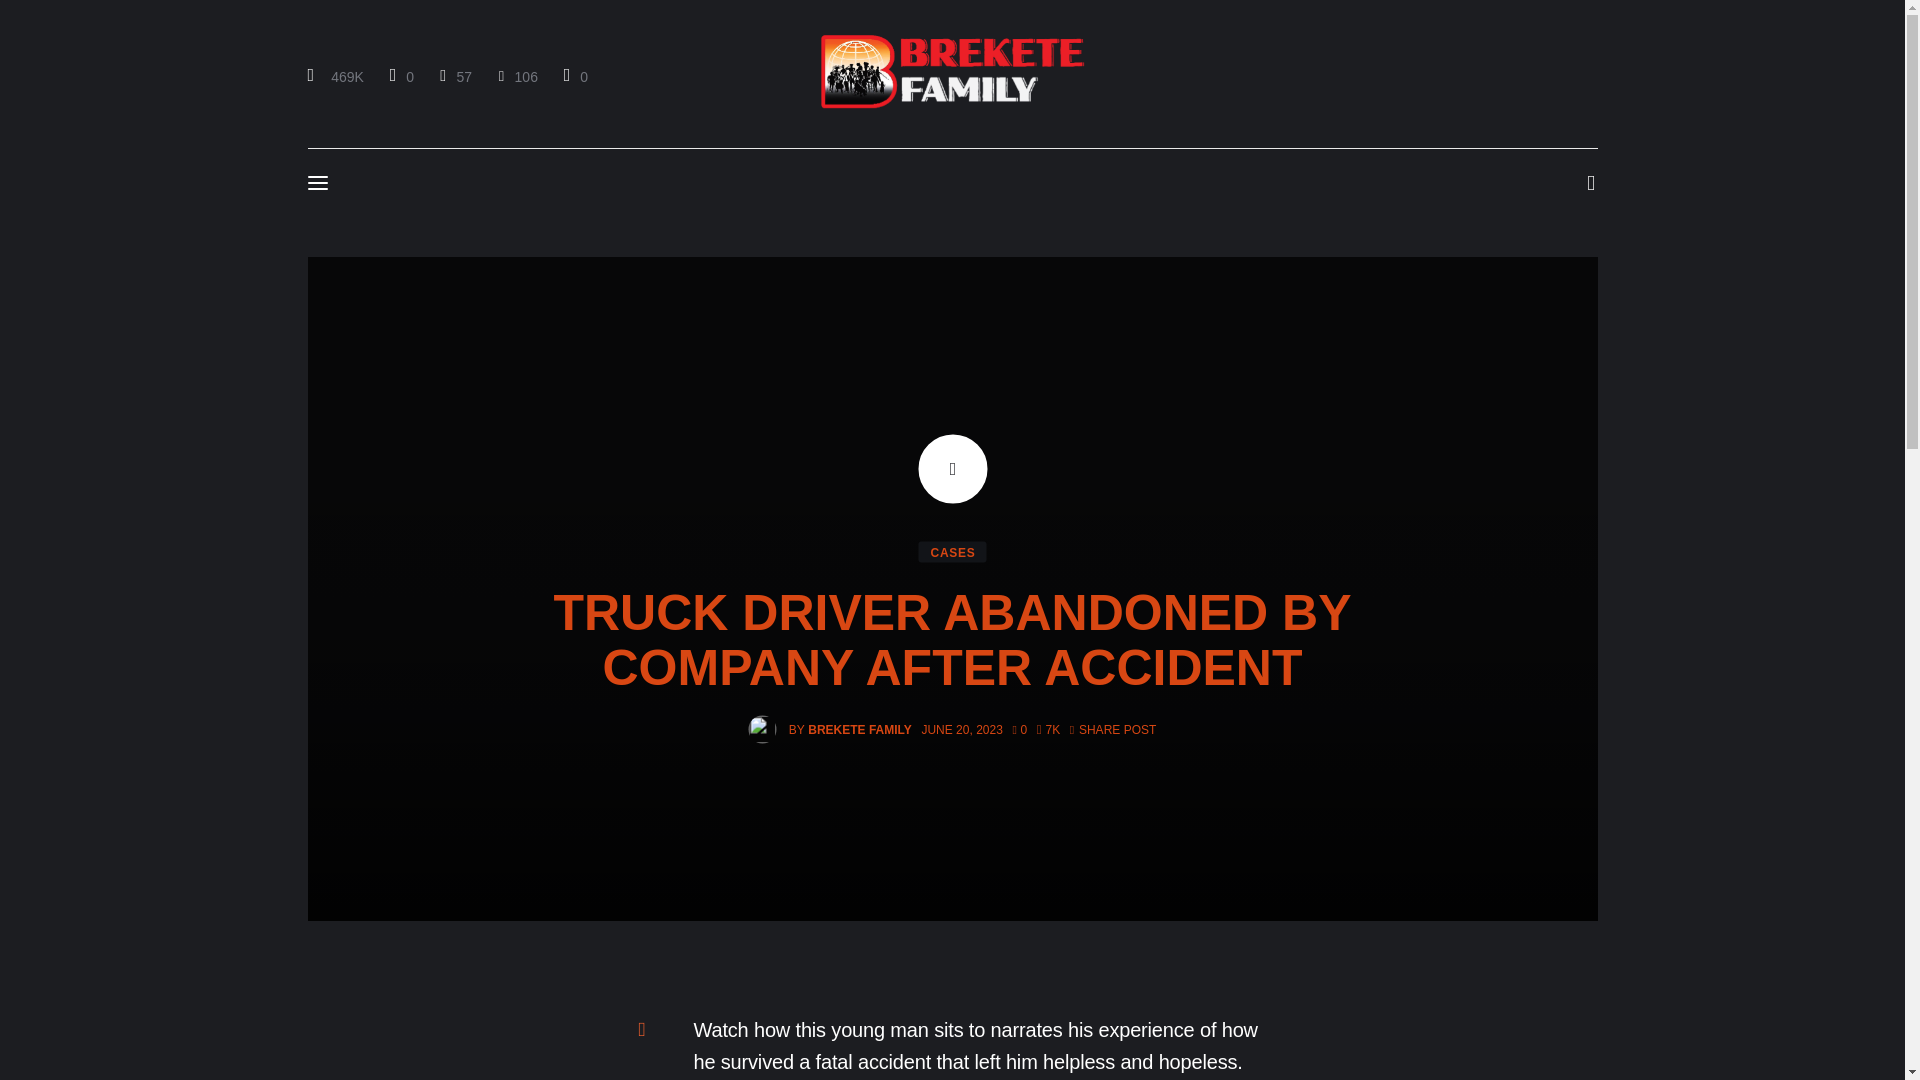 This screenshot has height=1080, width=1920. What do you see at coordinates (456, 76) in the screenshot?
I see `57` at bounding box center [456, 76].